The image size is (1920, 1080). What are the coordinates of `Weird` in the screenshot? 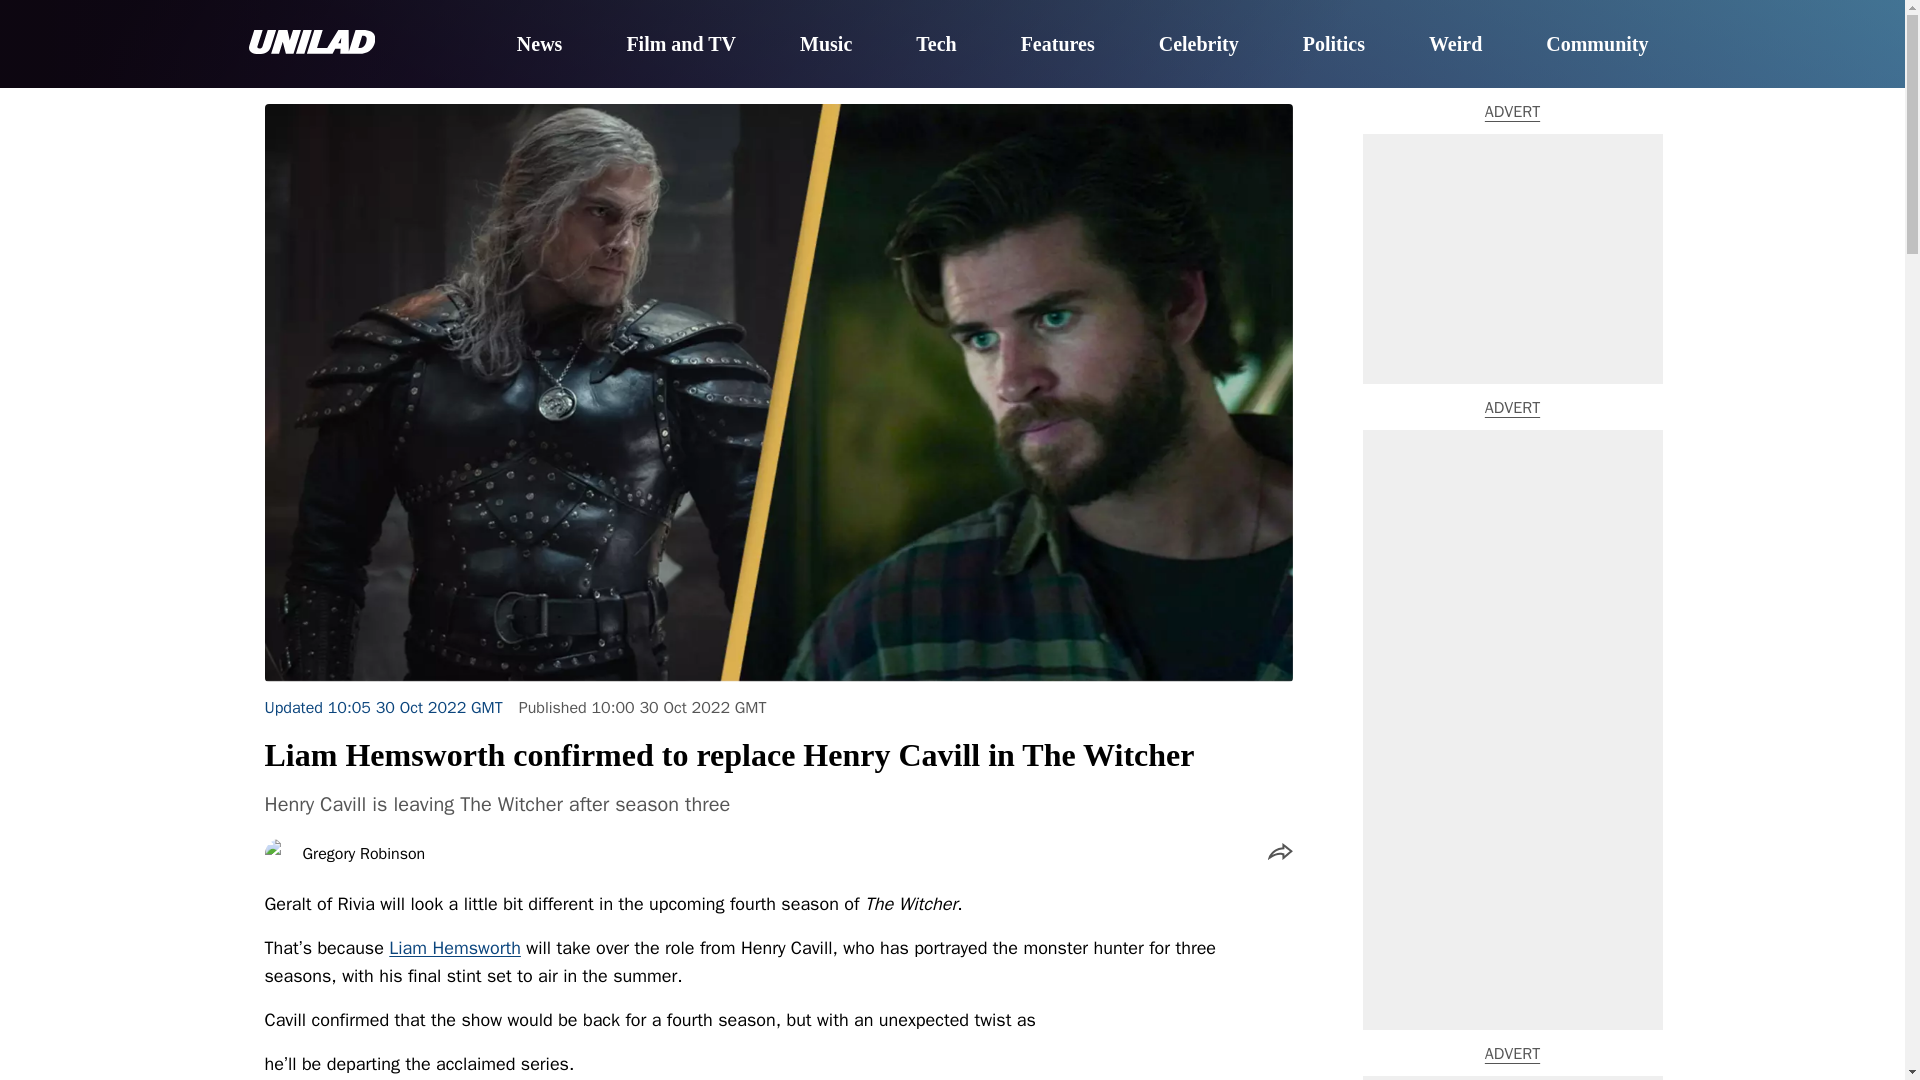 It's located at (1455, 45).